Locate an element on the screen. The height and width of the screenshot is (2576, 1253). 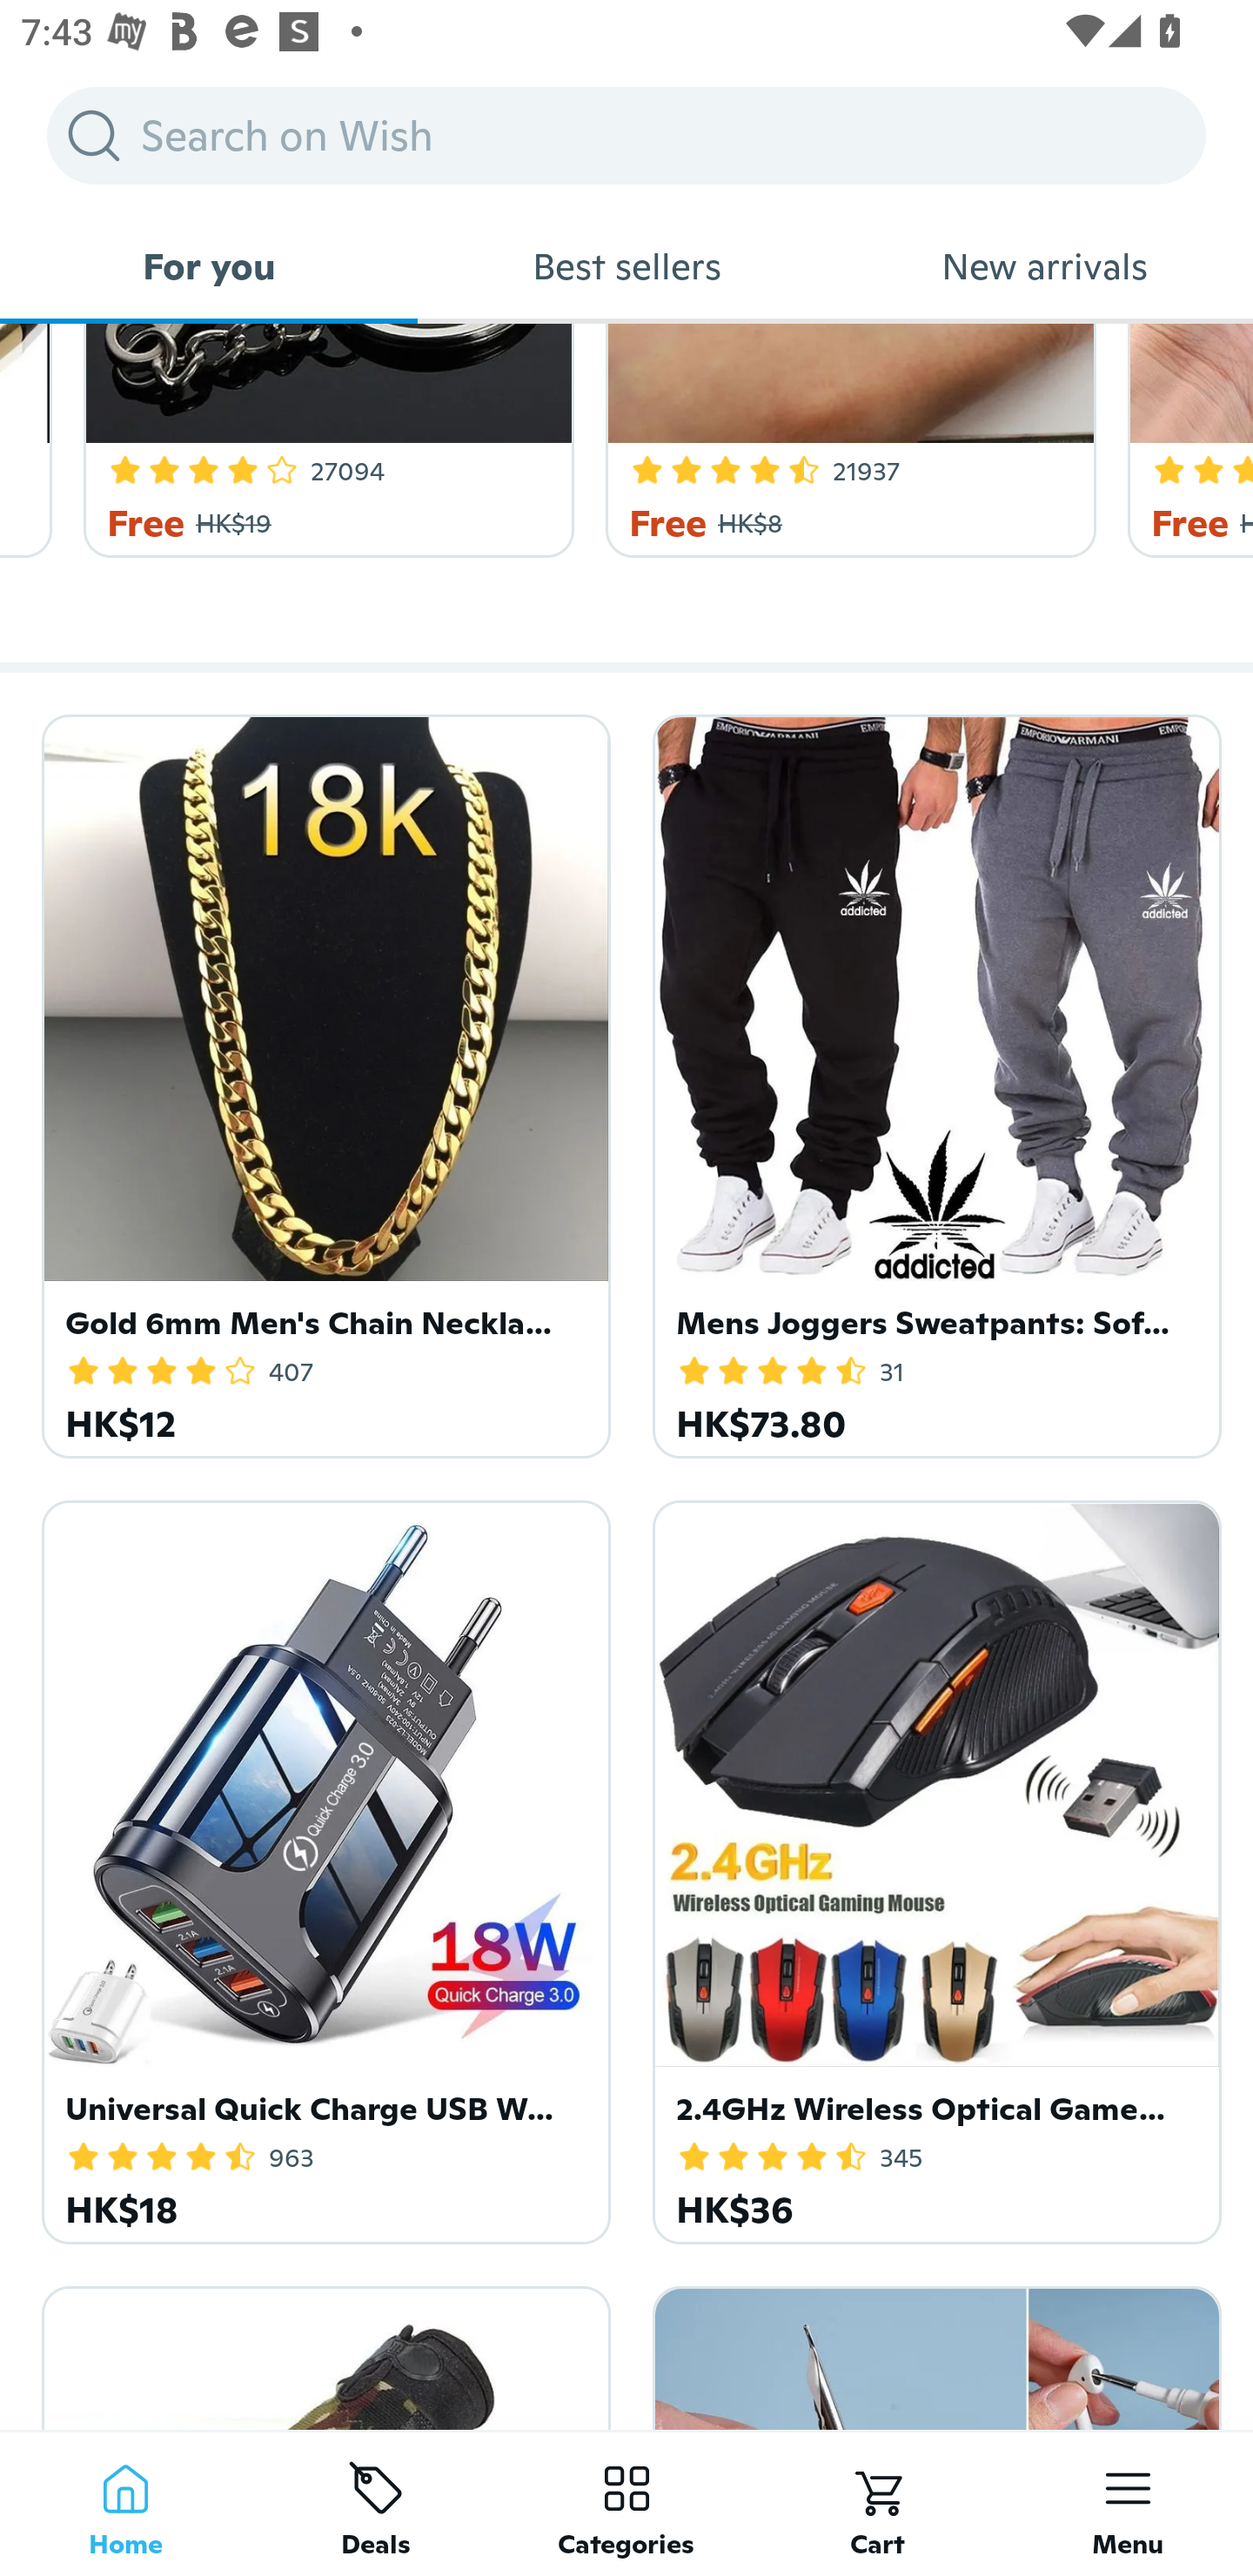
Home is located at coordinates (125, 2503).